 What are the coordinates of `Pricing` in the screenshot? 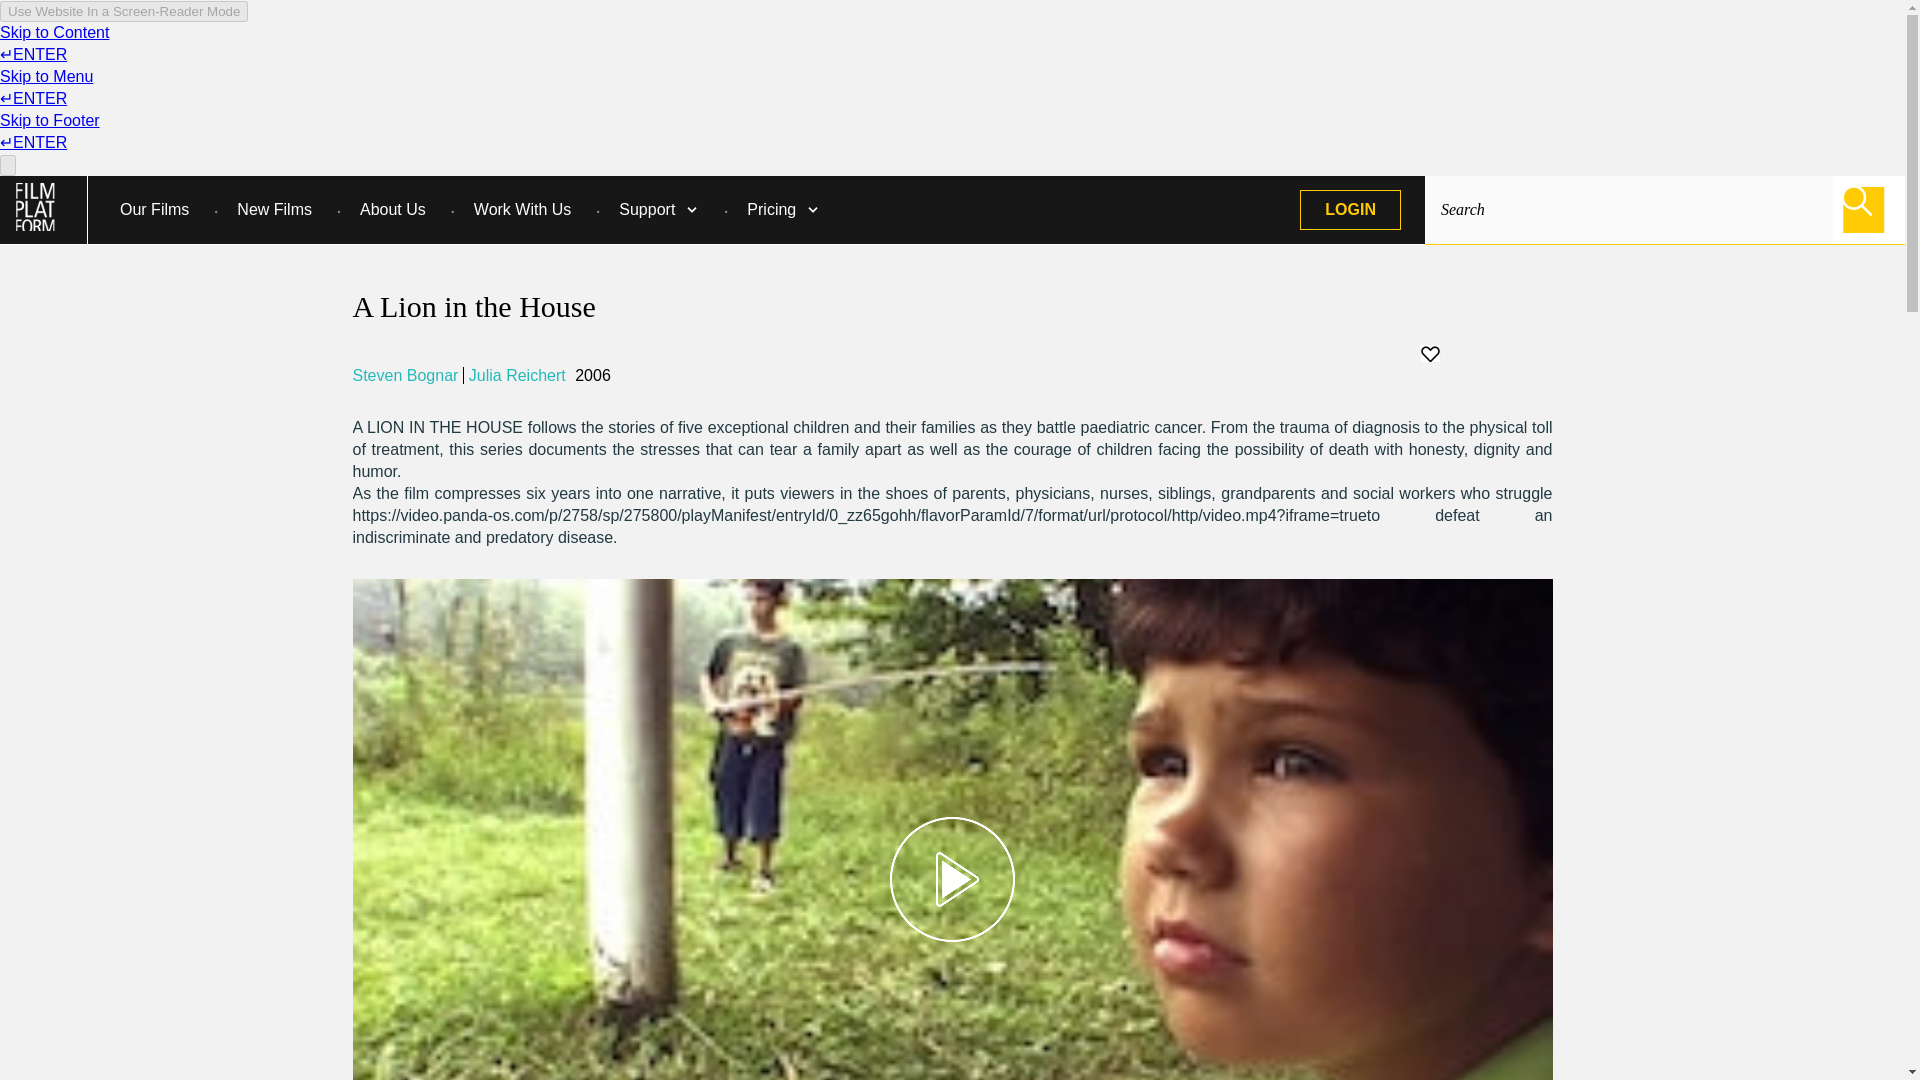 It's located at (771, 210).